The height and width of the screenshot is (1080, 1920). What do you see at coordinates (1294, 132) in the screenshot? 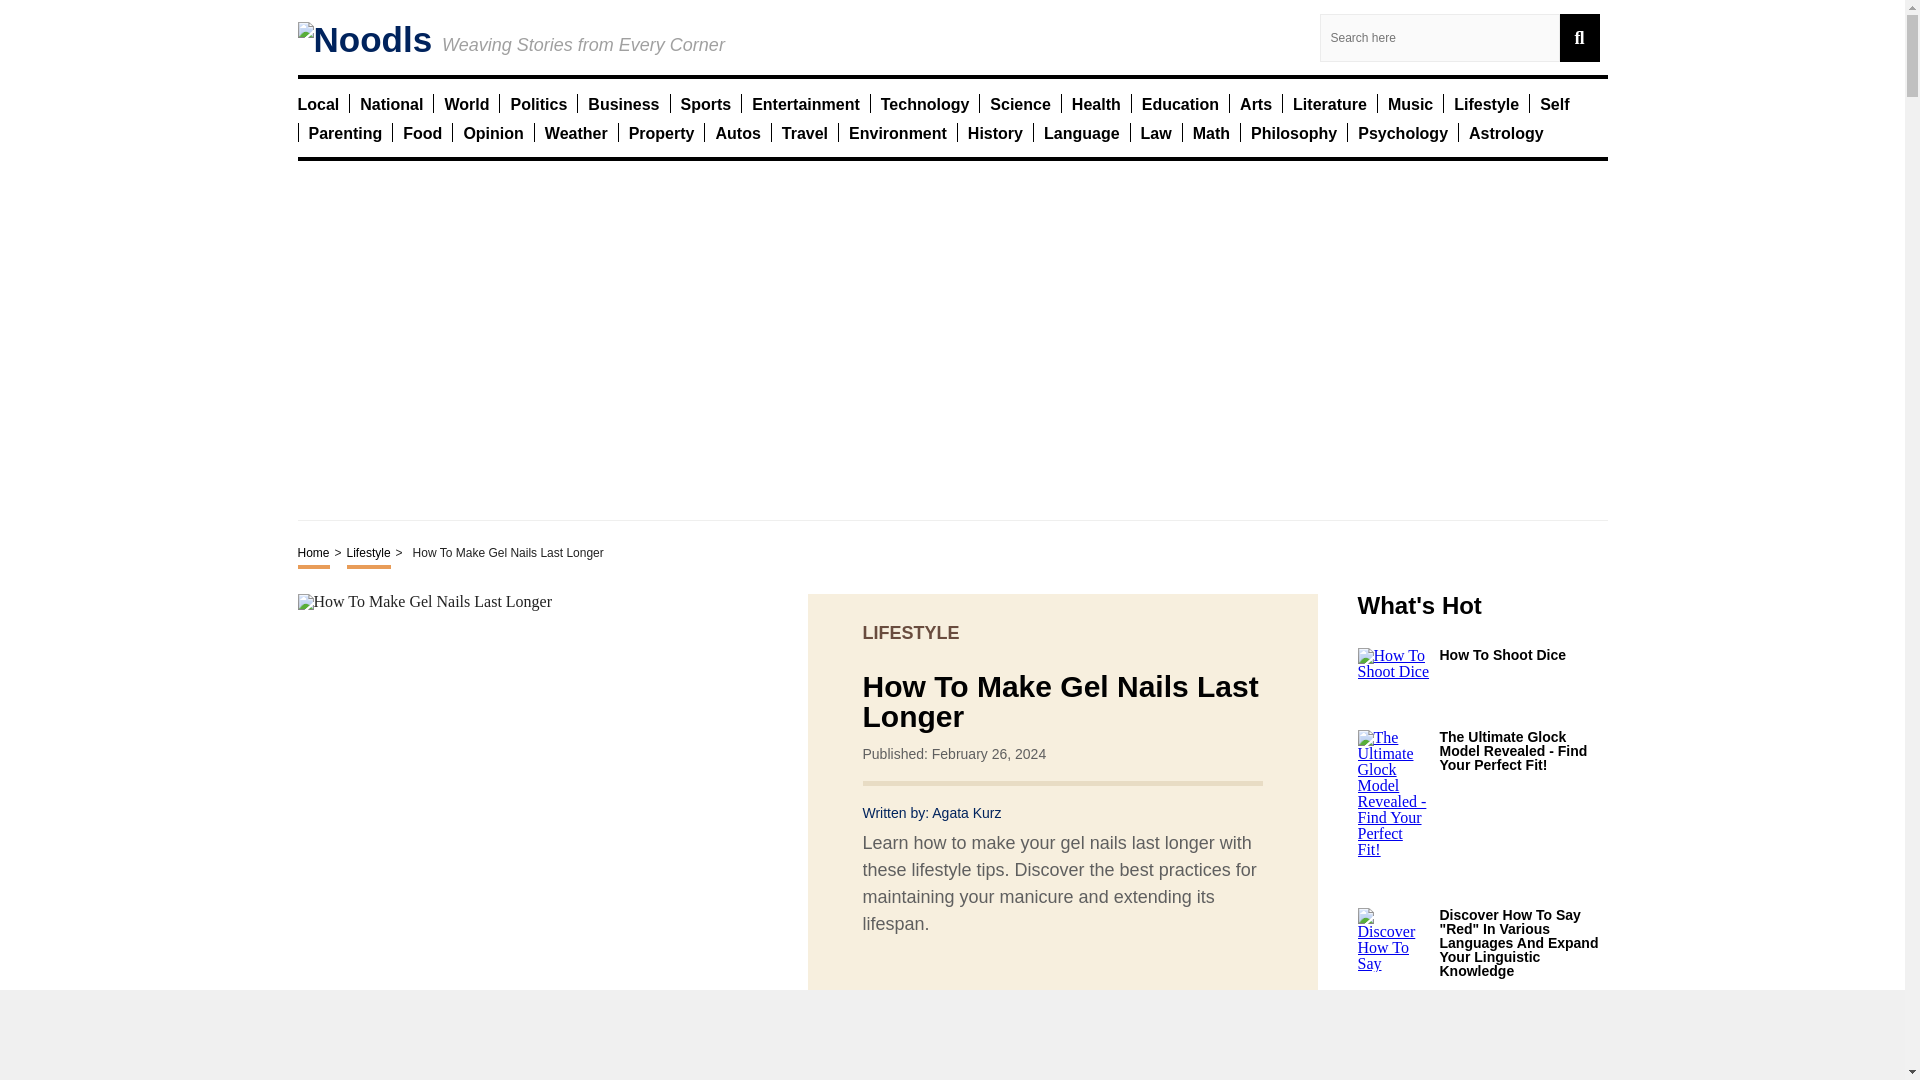
I see `Philosophy` at bounding box center [1294, 132].